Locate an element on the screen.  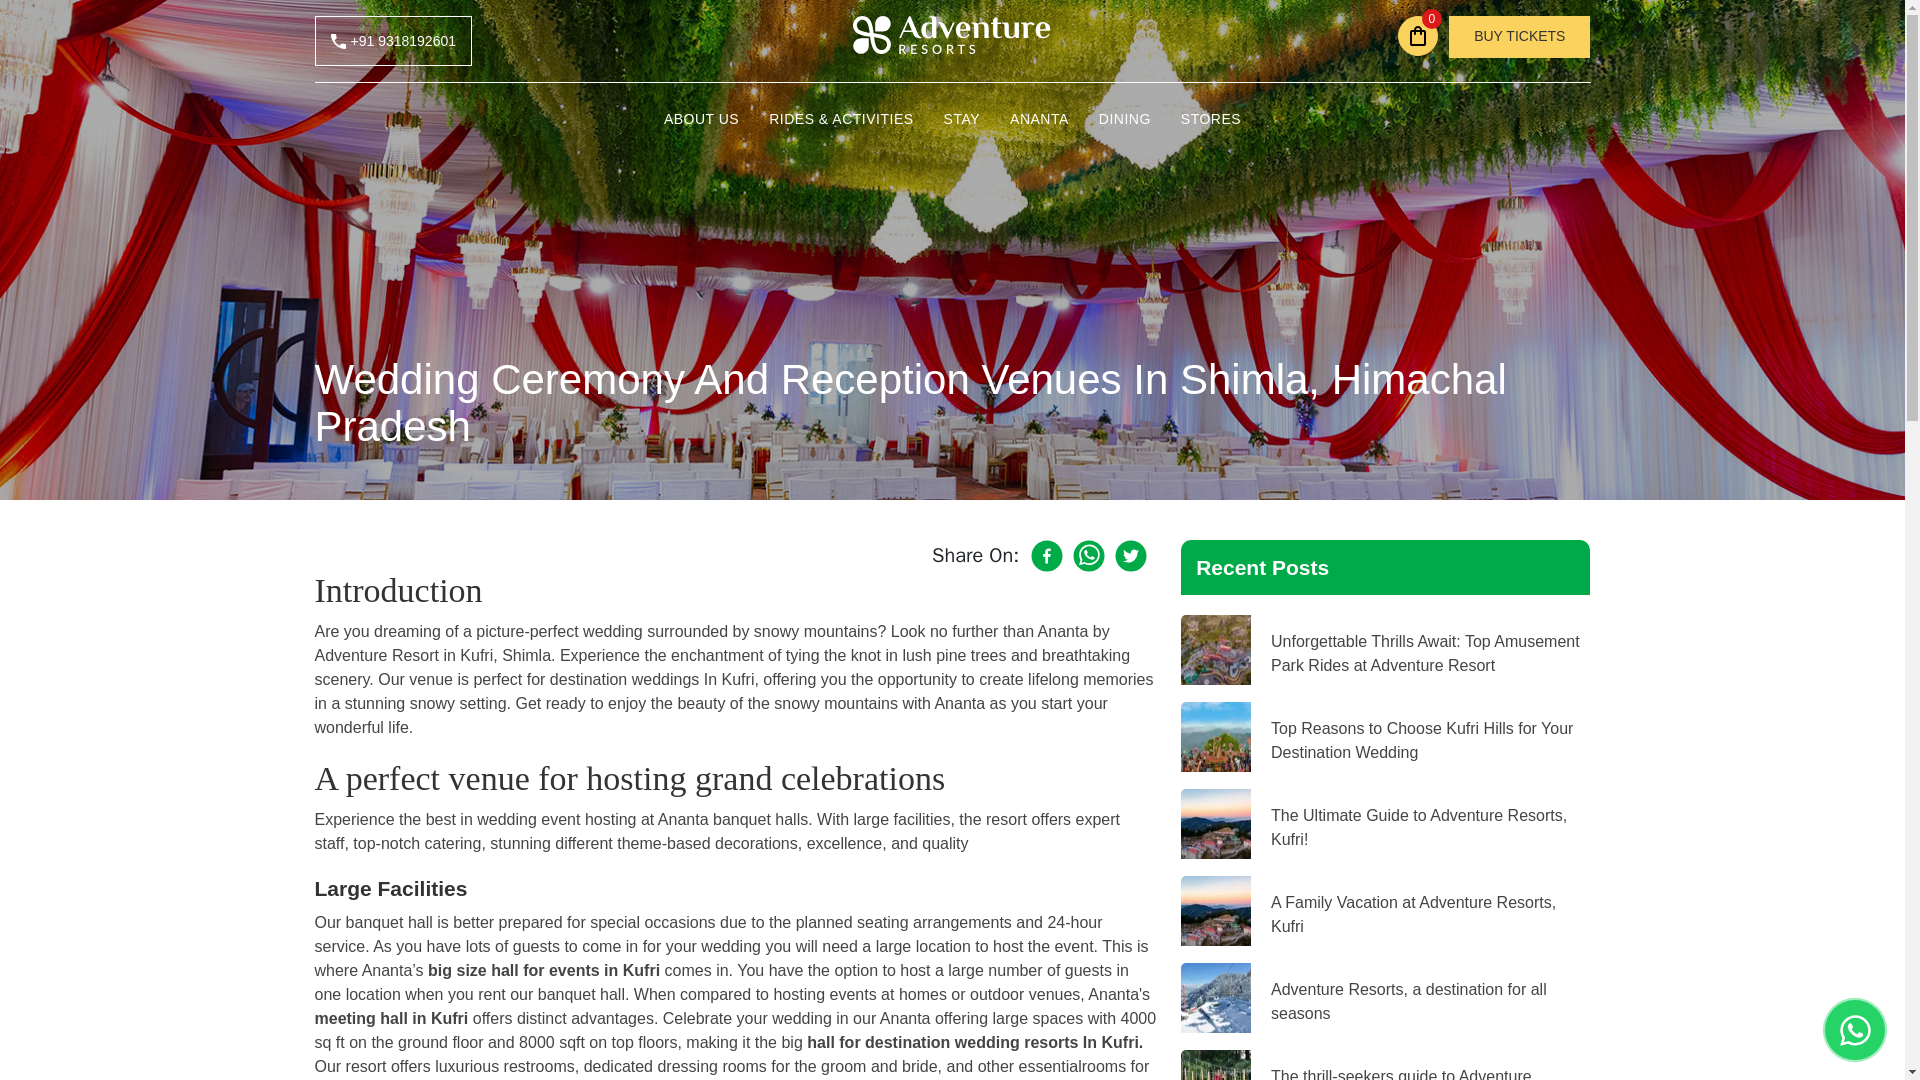
BUY TICKETS is located at coordinates (1519, 37).